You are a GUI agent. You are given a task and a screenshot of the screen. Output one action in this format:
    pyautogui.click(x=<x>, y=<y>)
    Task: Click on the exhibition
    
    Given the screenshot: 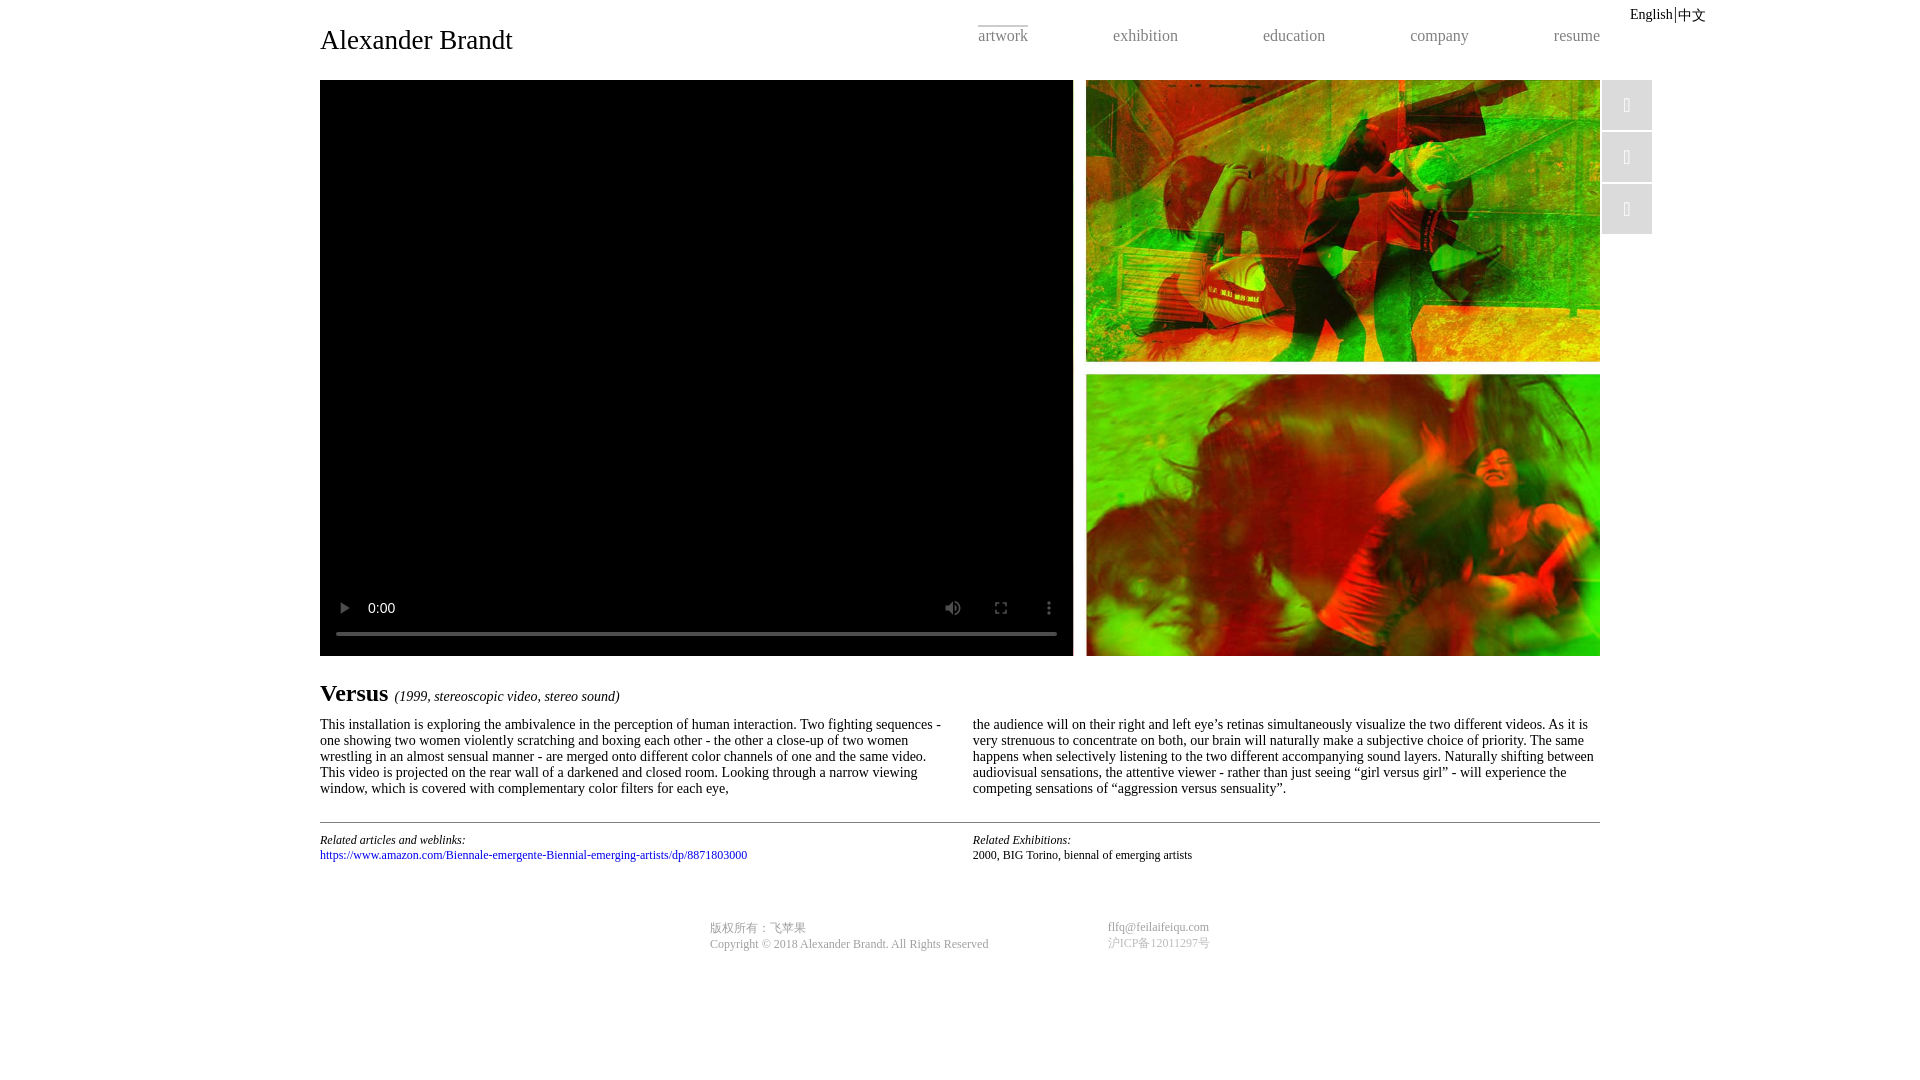 What is the action you would take?
    pyautogui.click(x=1146, y=34)
    